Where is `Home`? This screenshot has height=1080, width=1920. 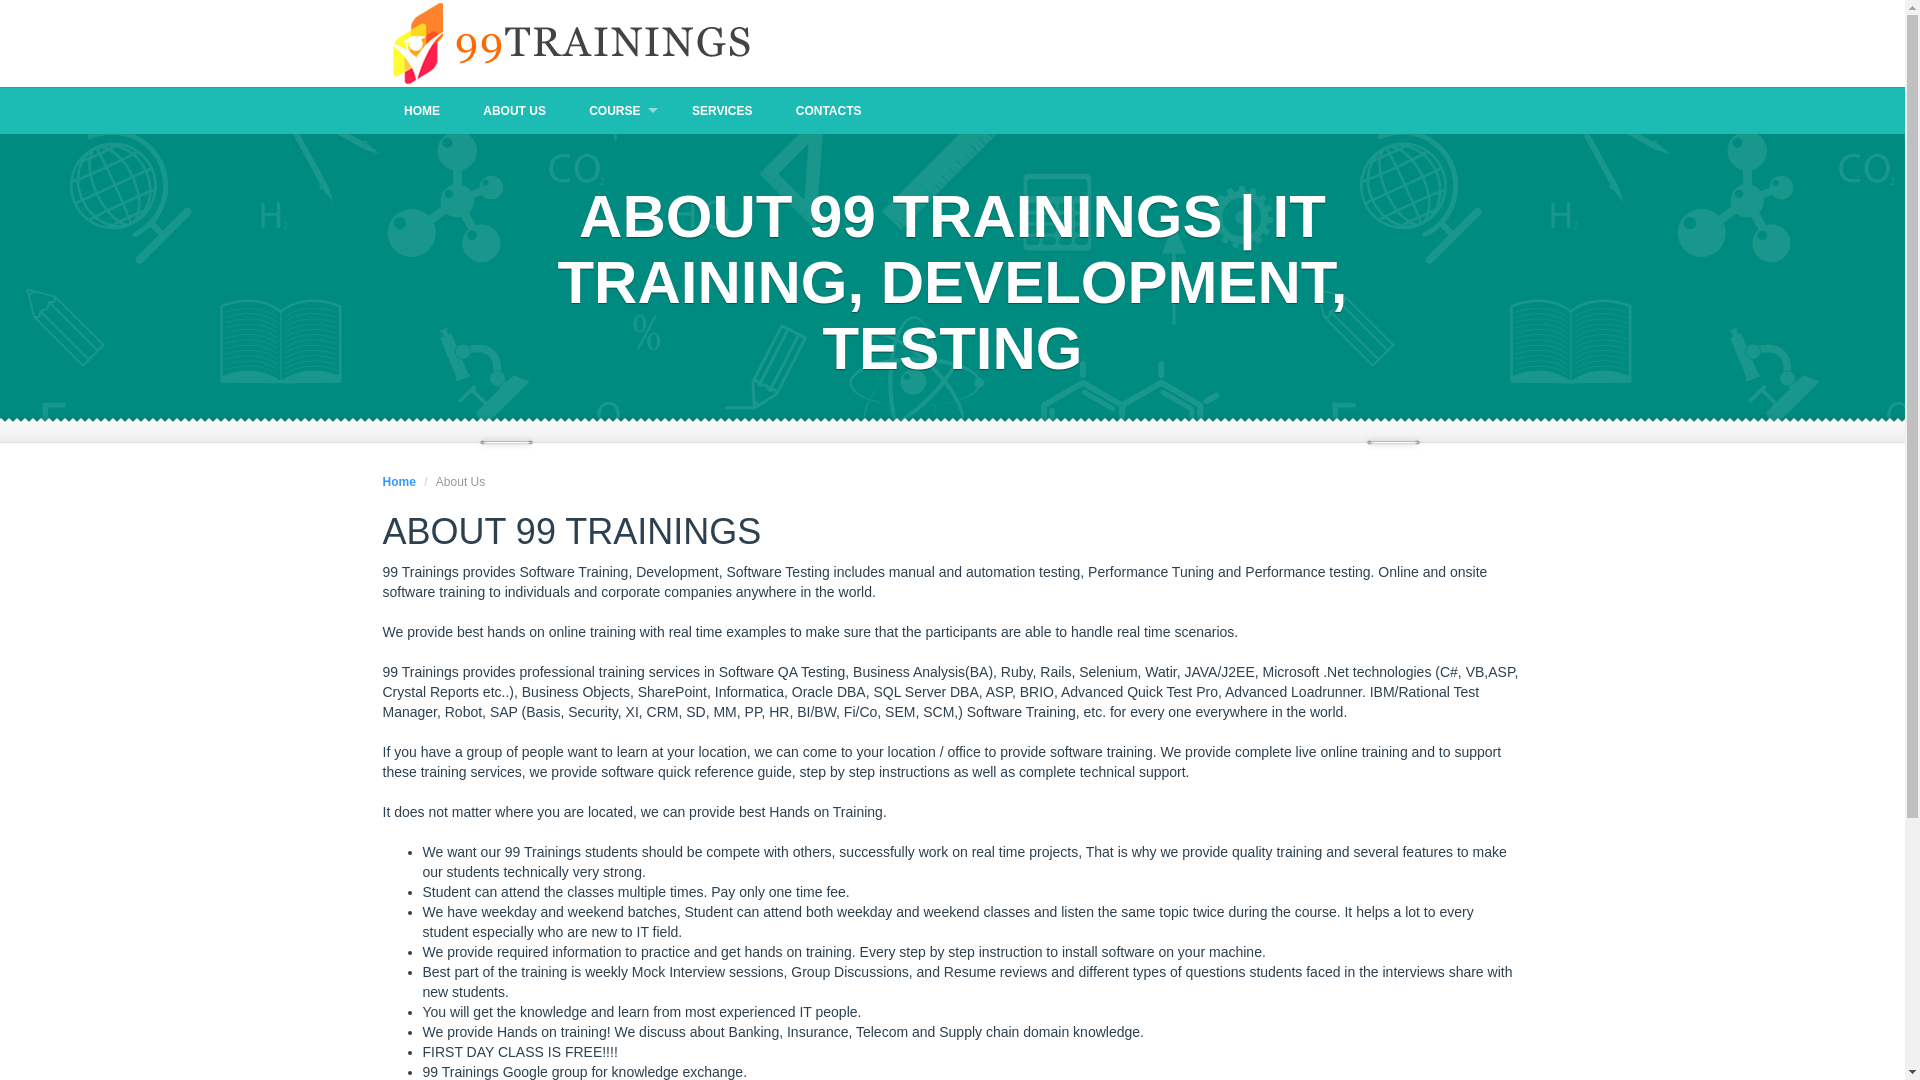
Home is located at coordinates (398, 482).